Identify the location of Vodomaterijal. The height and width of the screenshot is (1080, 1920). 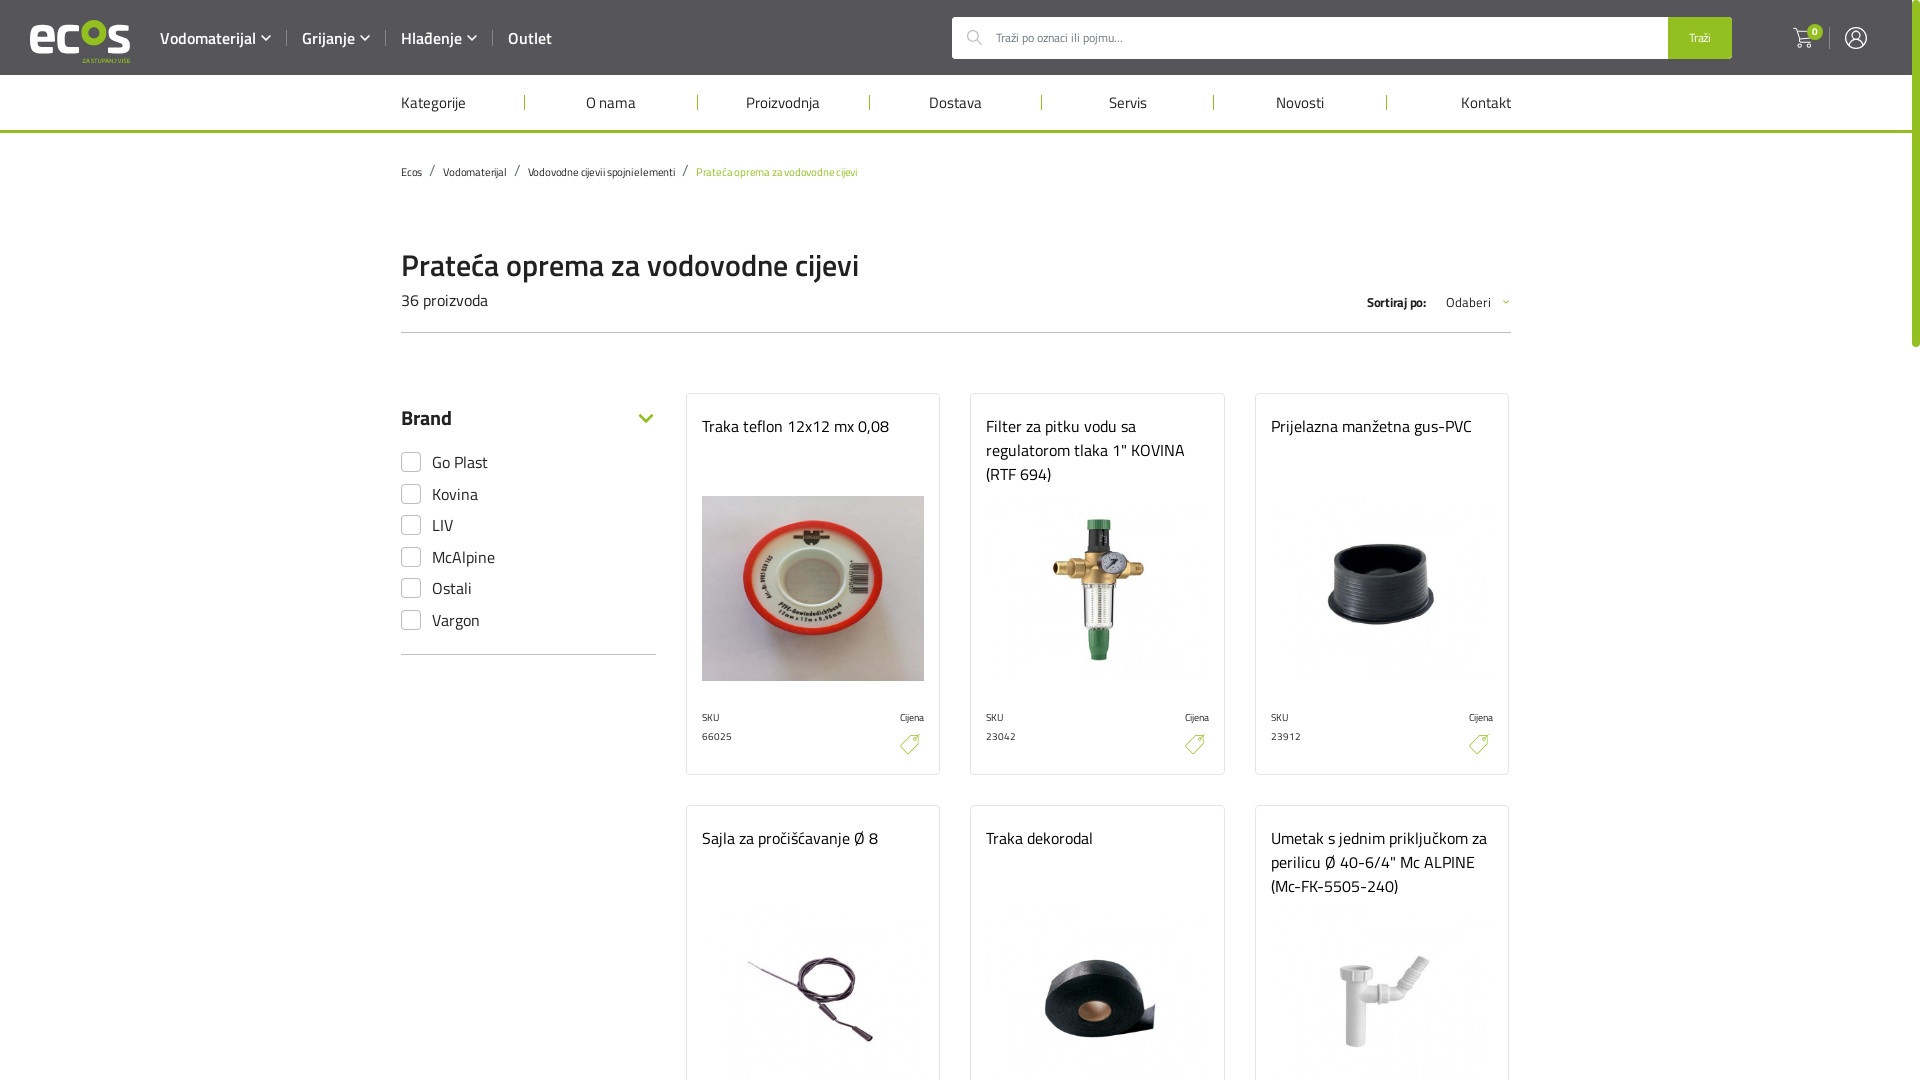
(474, 172).